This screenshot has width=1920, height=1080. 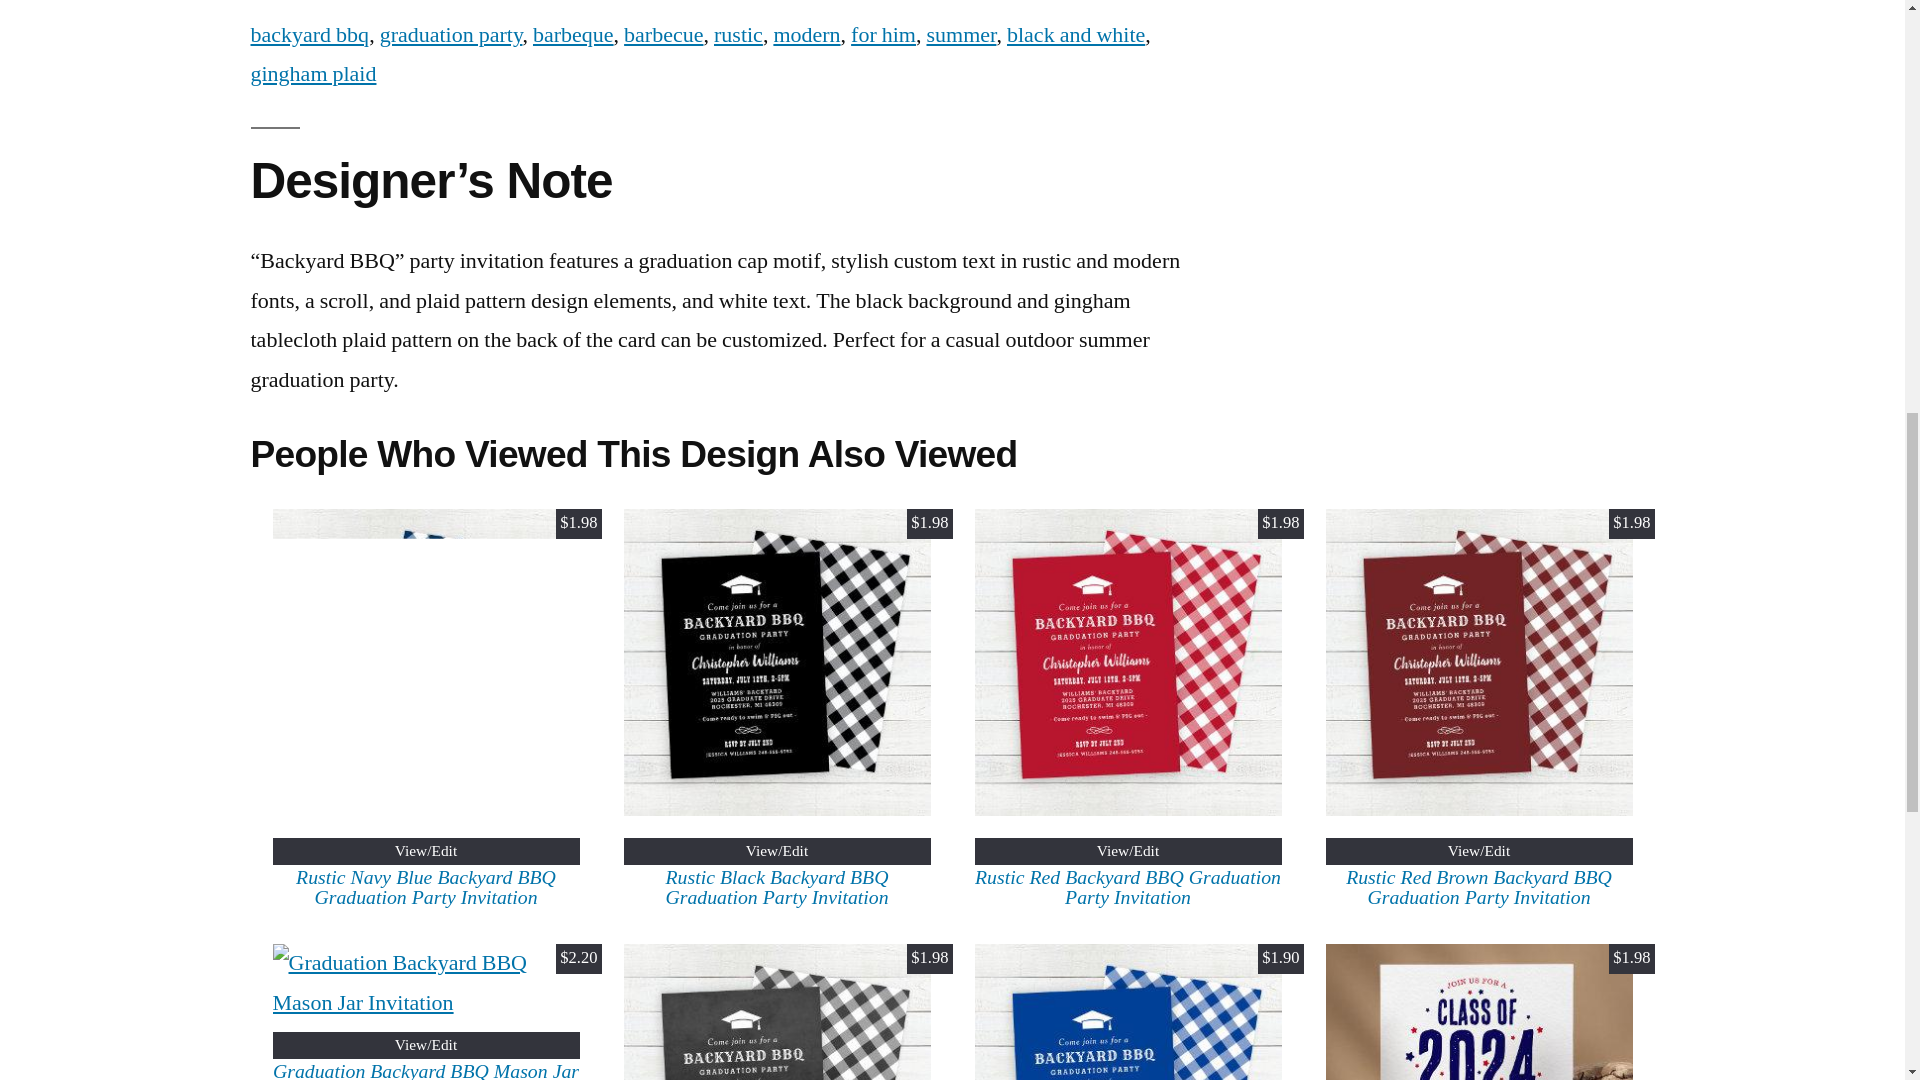 I want to click on barbeque, so click(x=574, y=34).